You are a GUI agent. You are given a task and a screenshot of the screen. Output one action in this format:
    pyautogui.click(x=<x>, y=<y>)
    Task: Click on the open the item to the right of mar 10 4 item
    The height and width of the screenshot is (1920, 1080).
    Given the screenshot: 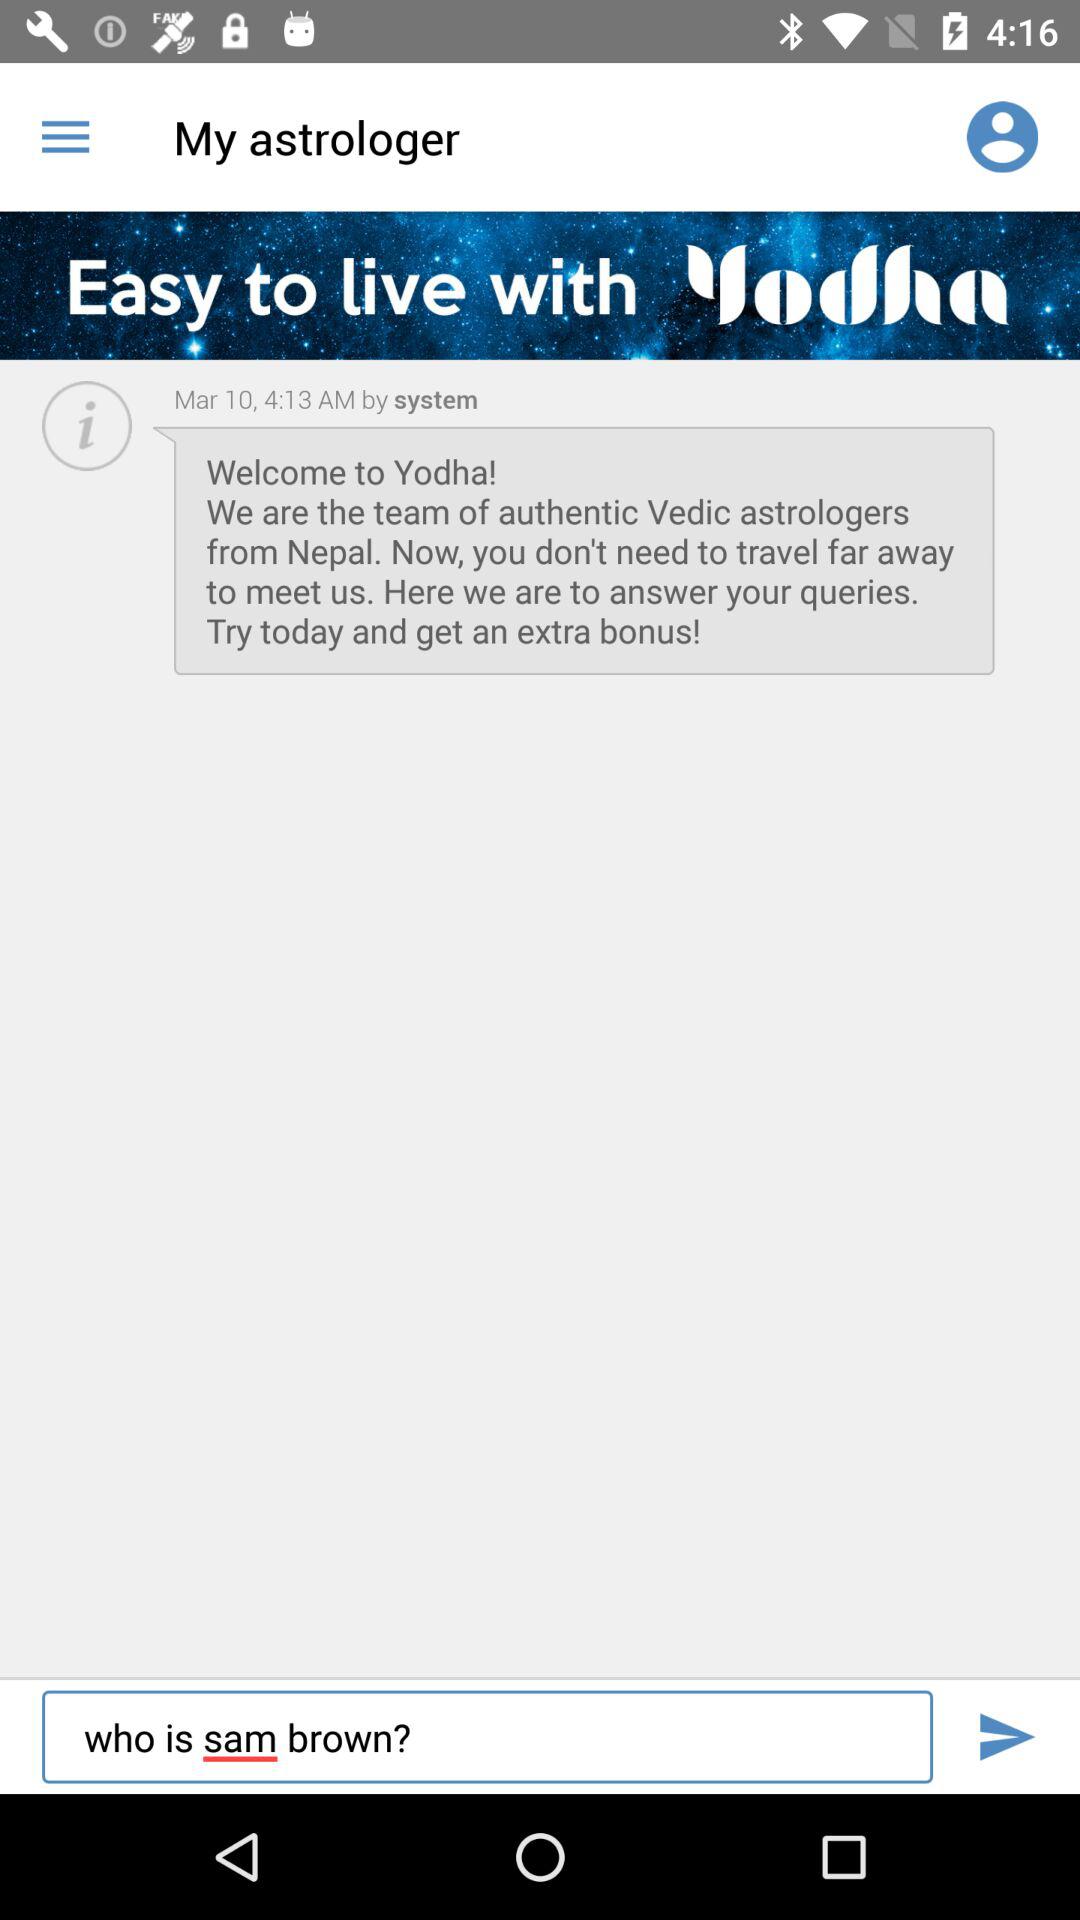 What is the action you would take?
    pyautogui.click(x=433, y=398)
    